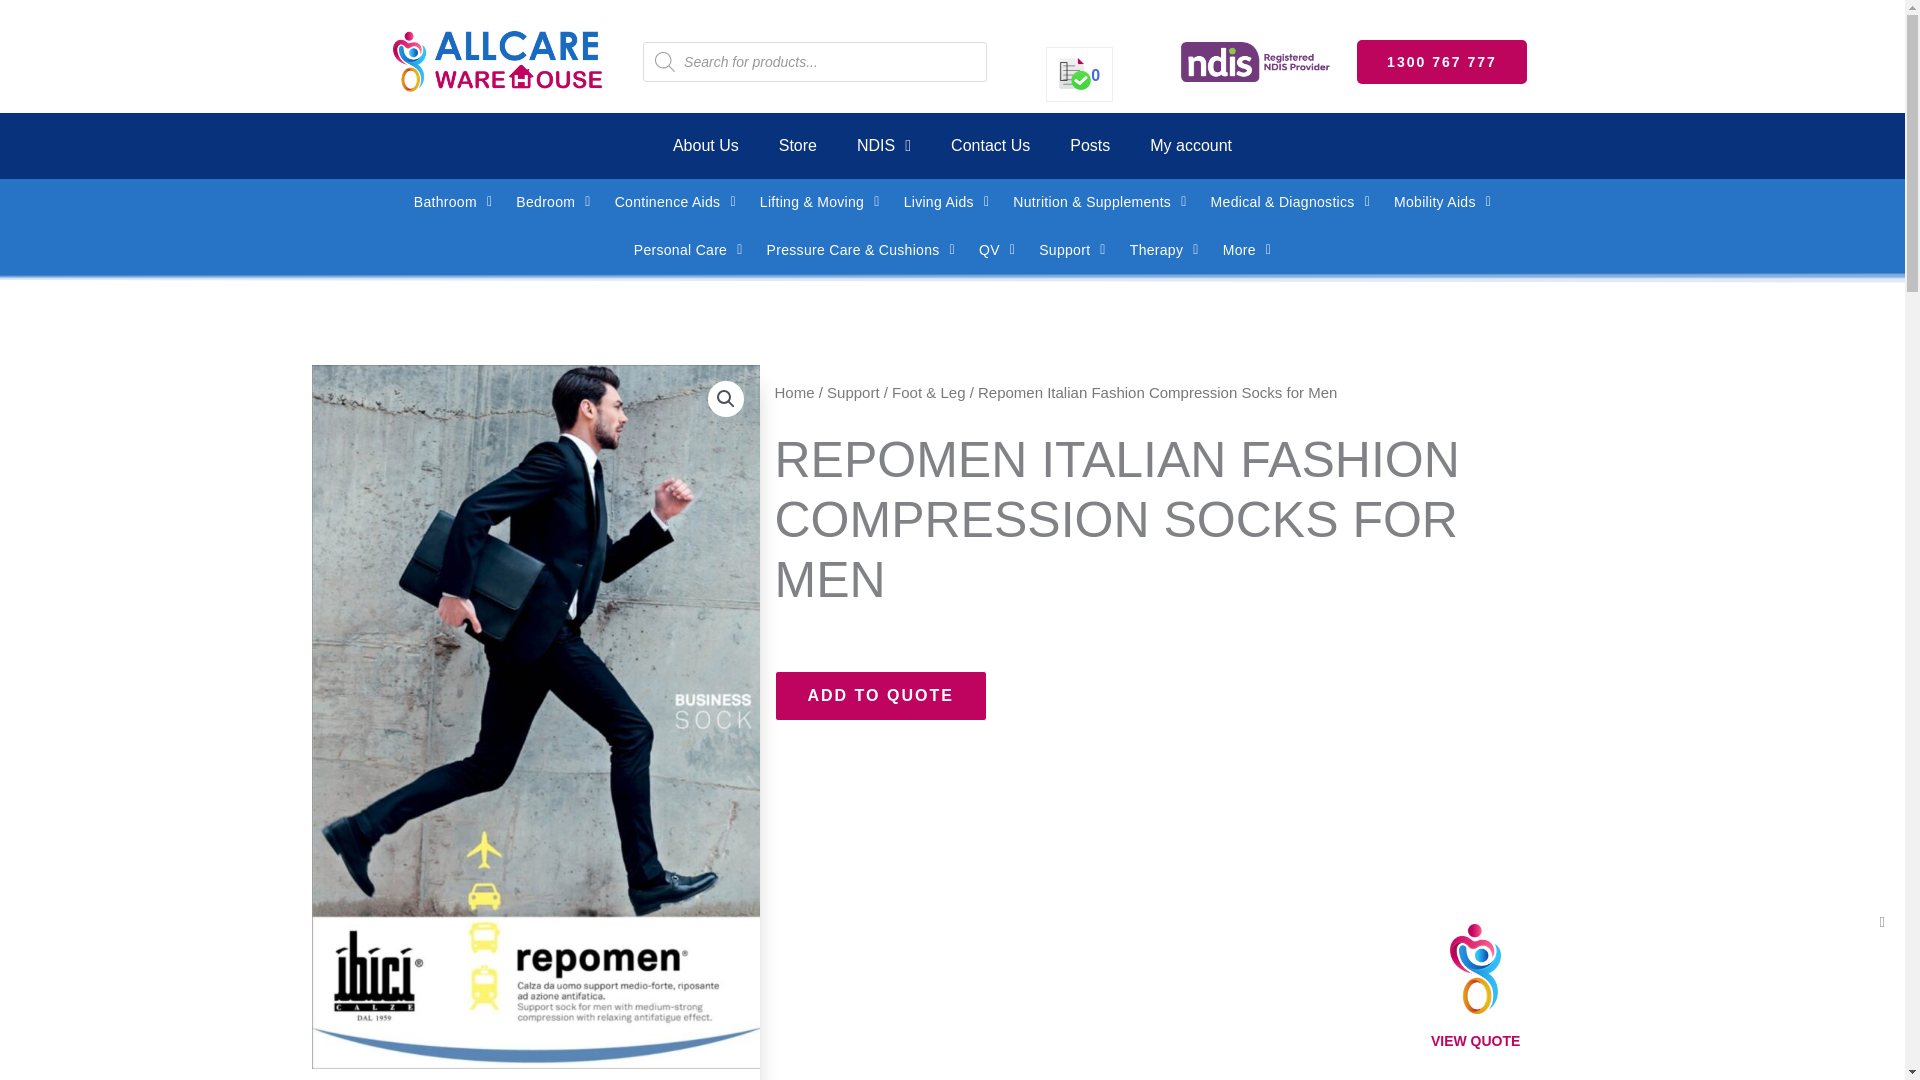 Image resolution: width=1920 pixels, height=1080 pixels. Describe the element at coordinates (884, 146) in the screenshot. I see `NDIS` at that location.